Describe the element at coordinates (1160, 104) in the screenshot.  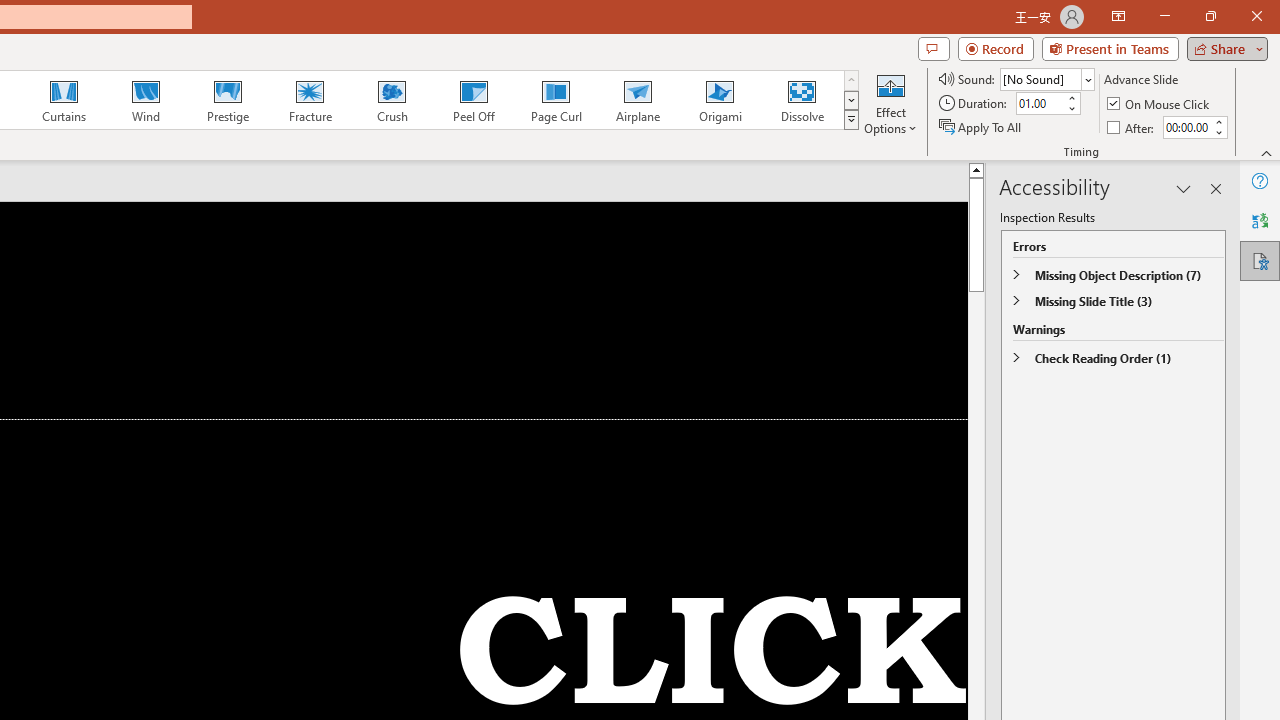
I see `On Mouse Click` at that location.